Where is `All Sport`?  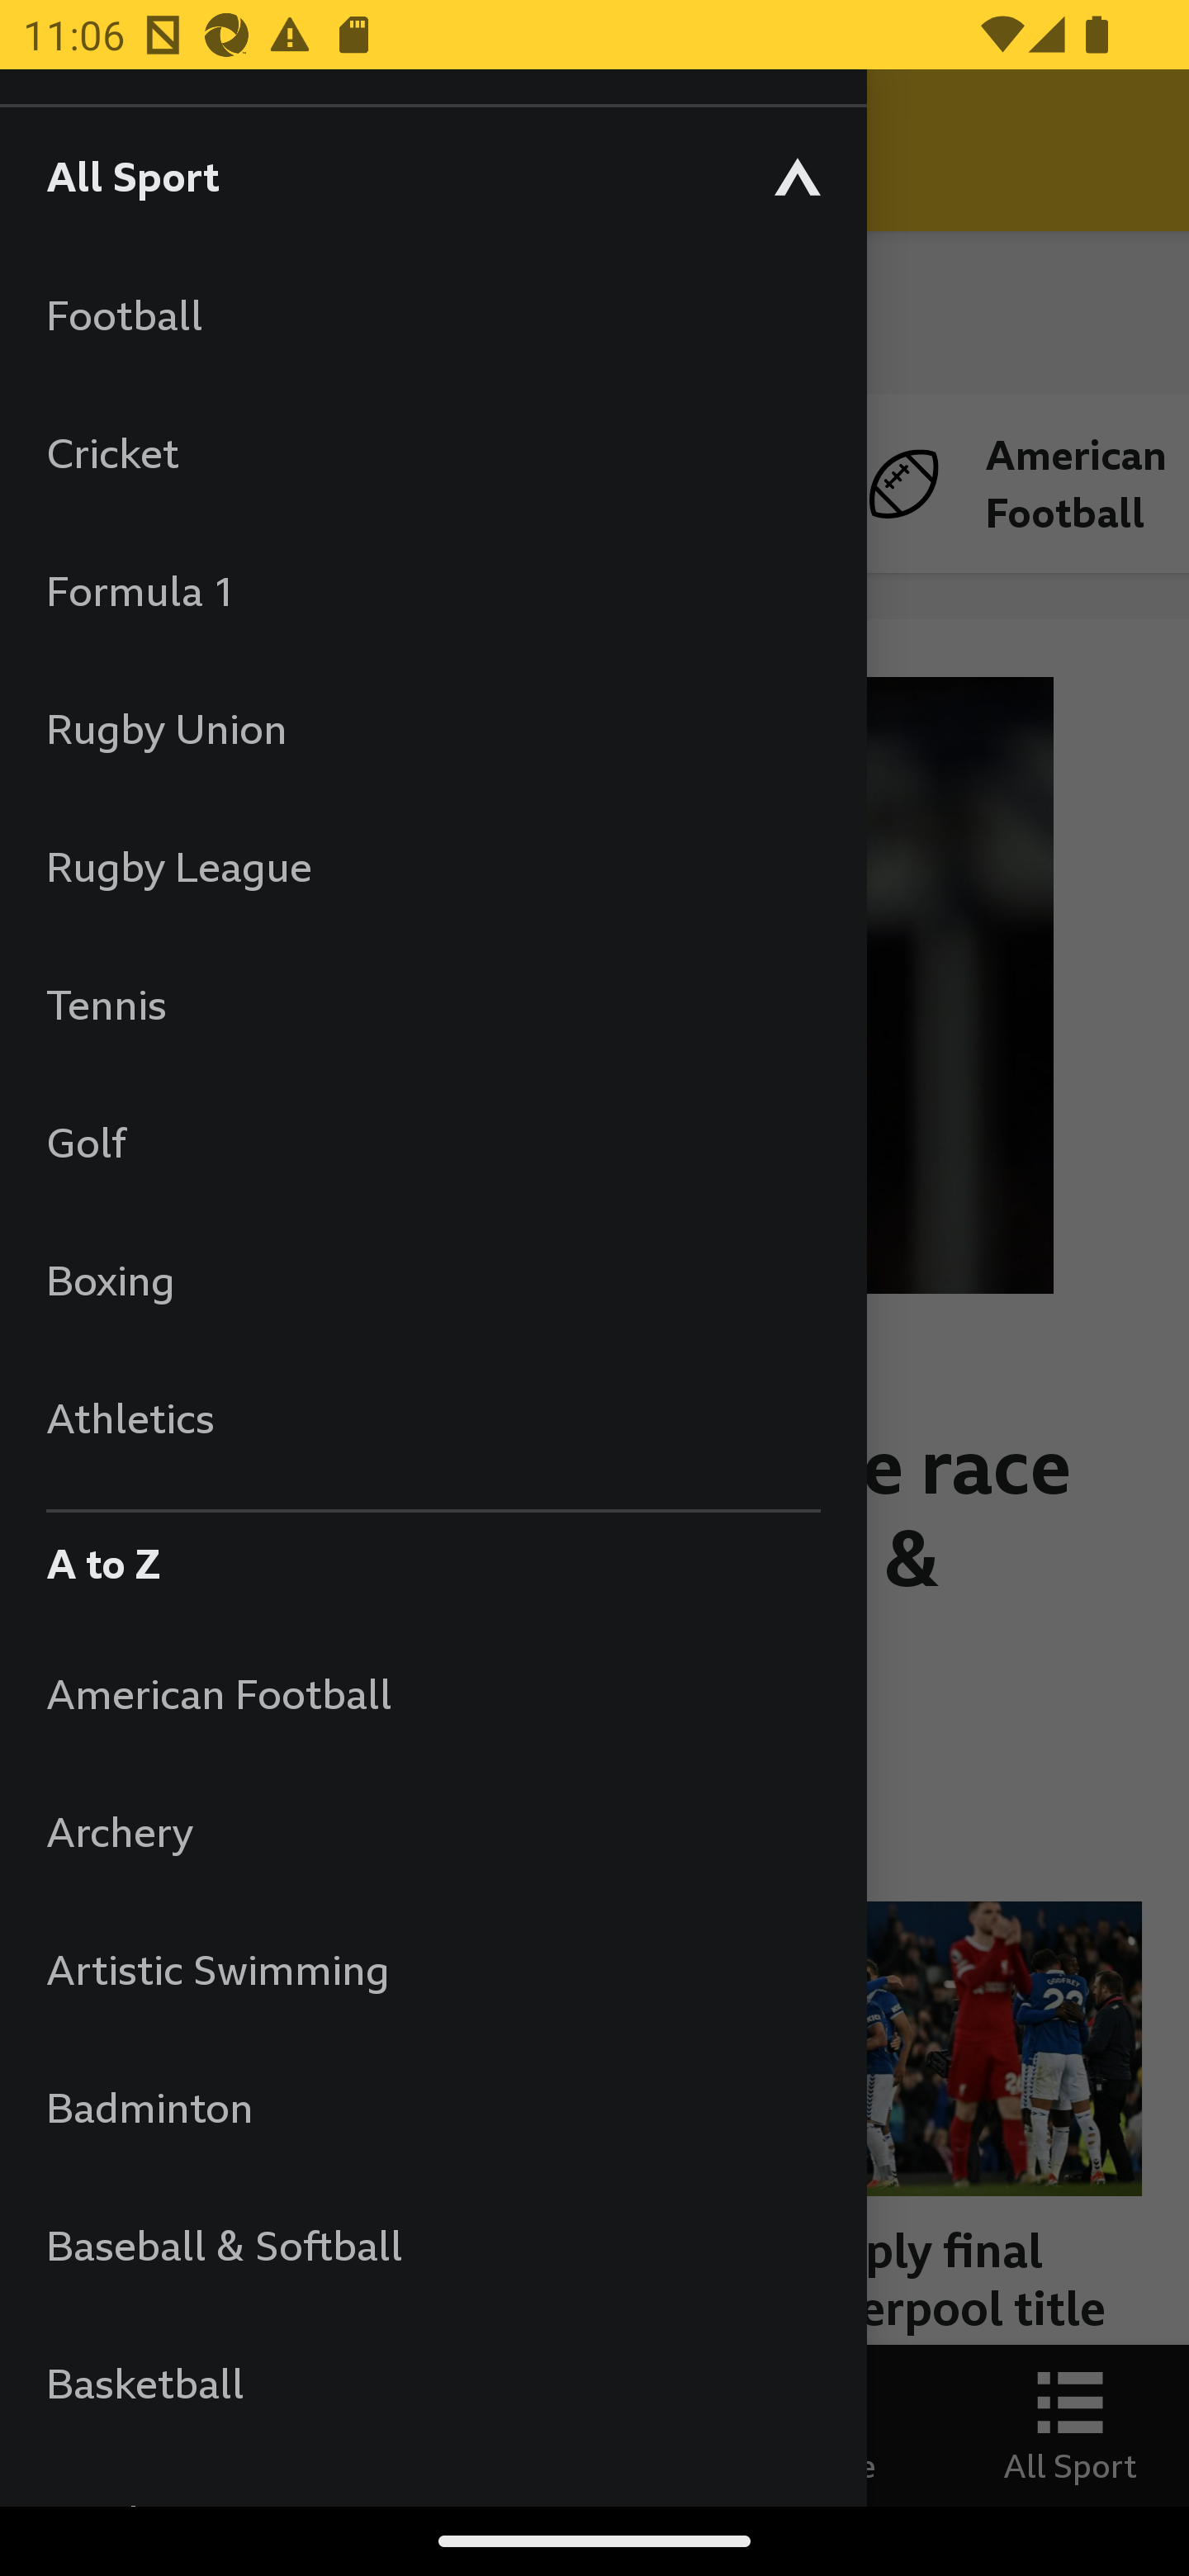 All Sport is located at coordinates (433, 175).